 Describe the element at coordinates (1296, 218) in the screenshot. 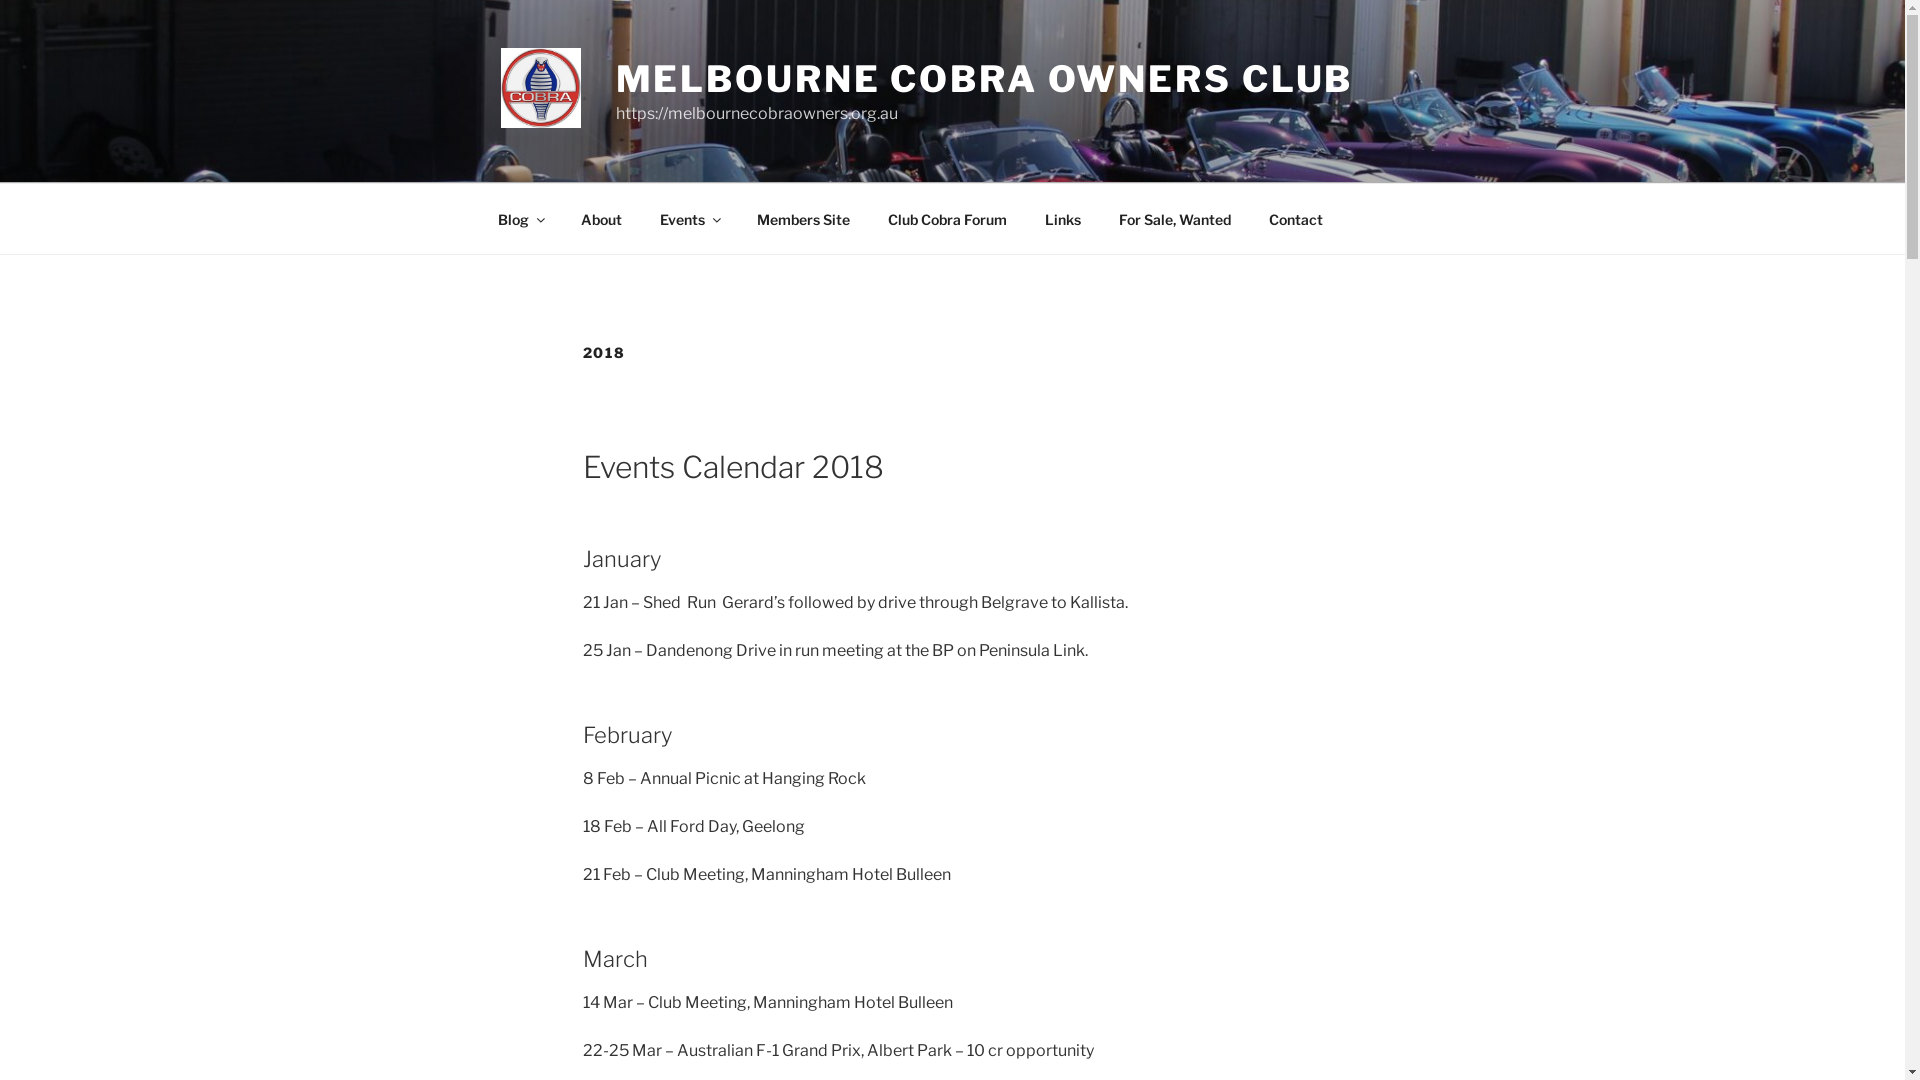

I see `Contact` at that location.